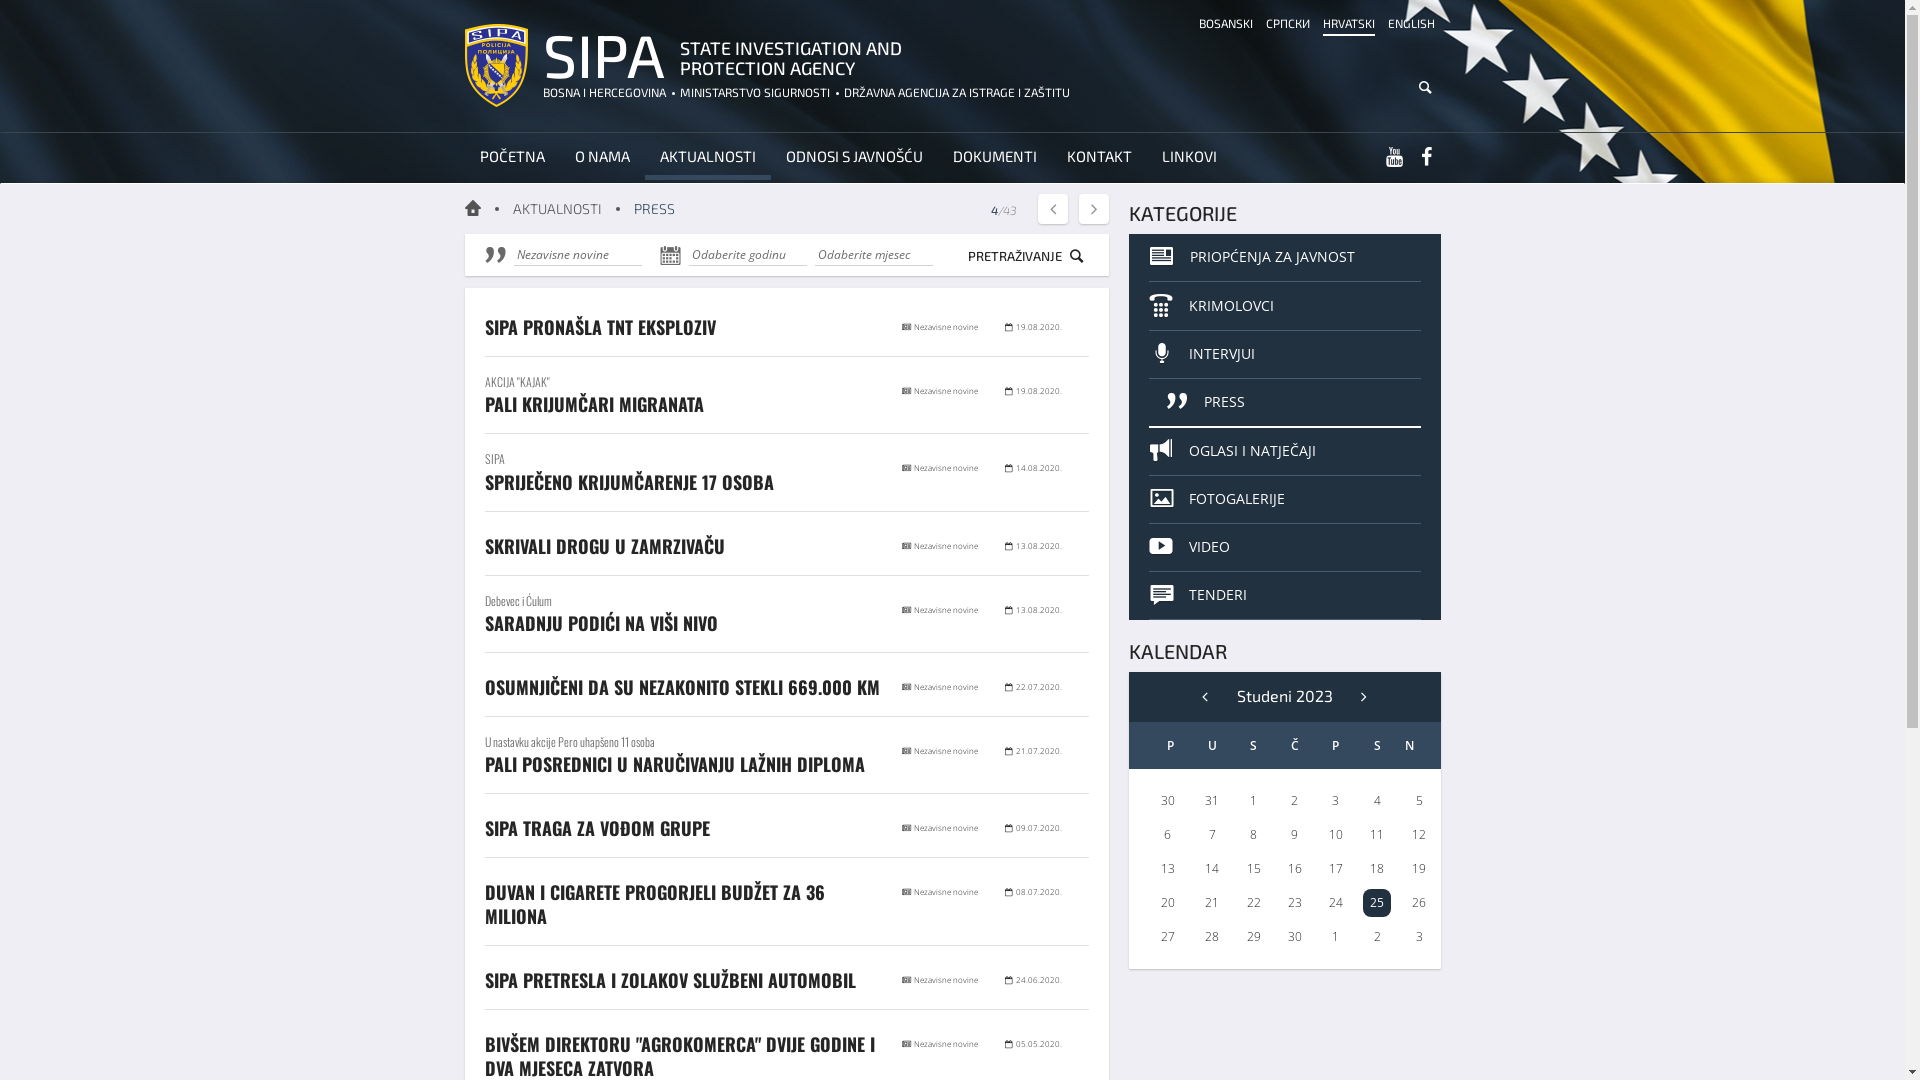  Describe the element at coordinates (1336, 800) in the screenshot. I see `3` at that location.